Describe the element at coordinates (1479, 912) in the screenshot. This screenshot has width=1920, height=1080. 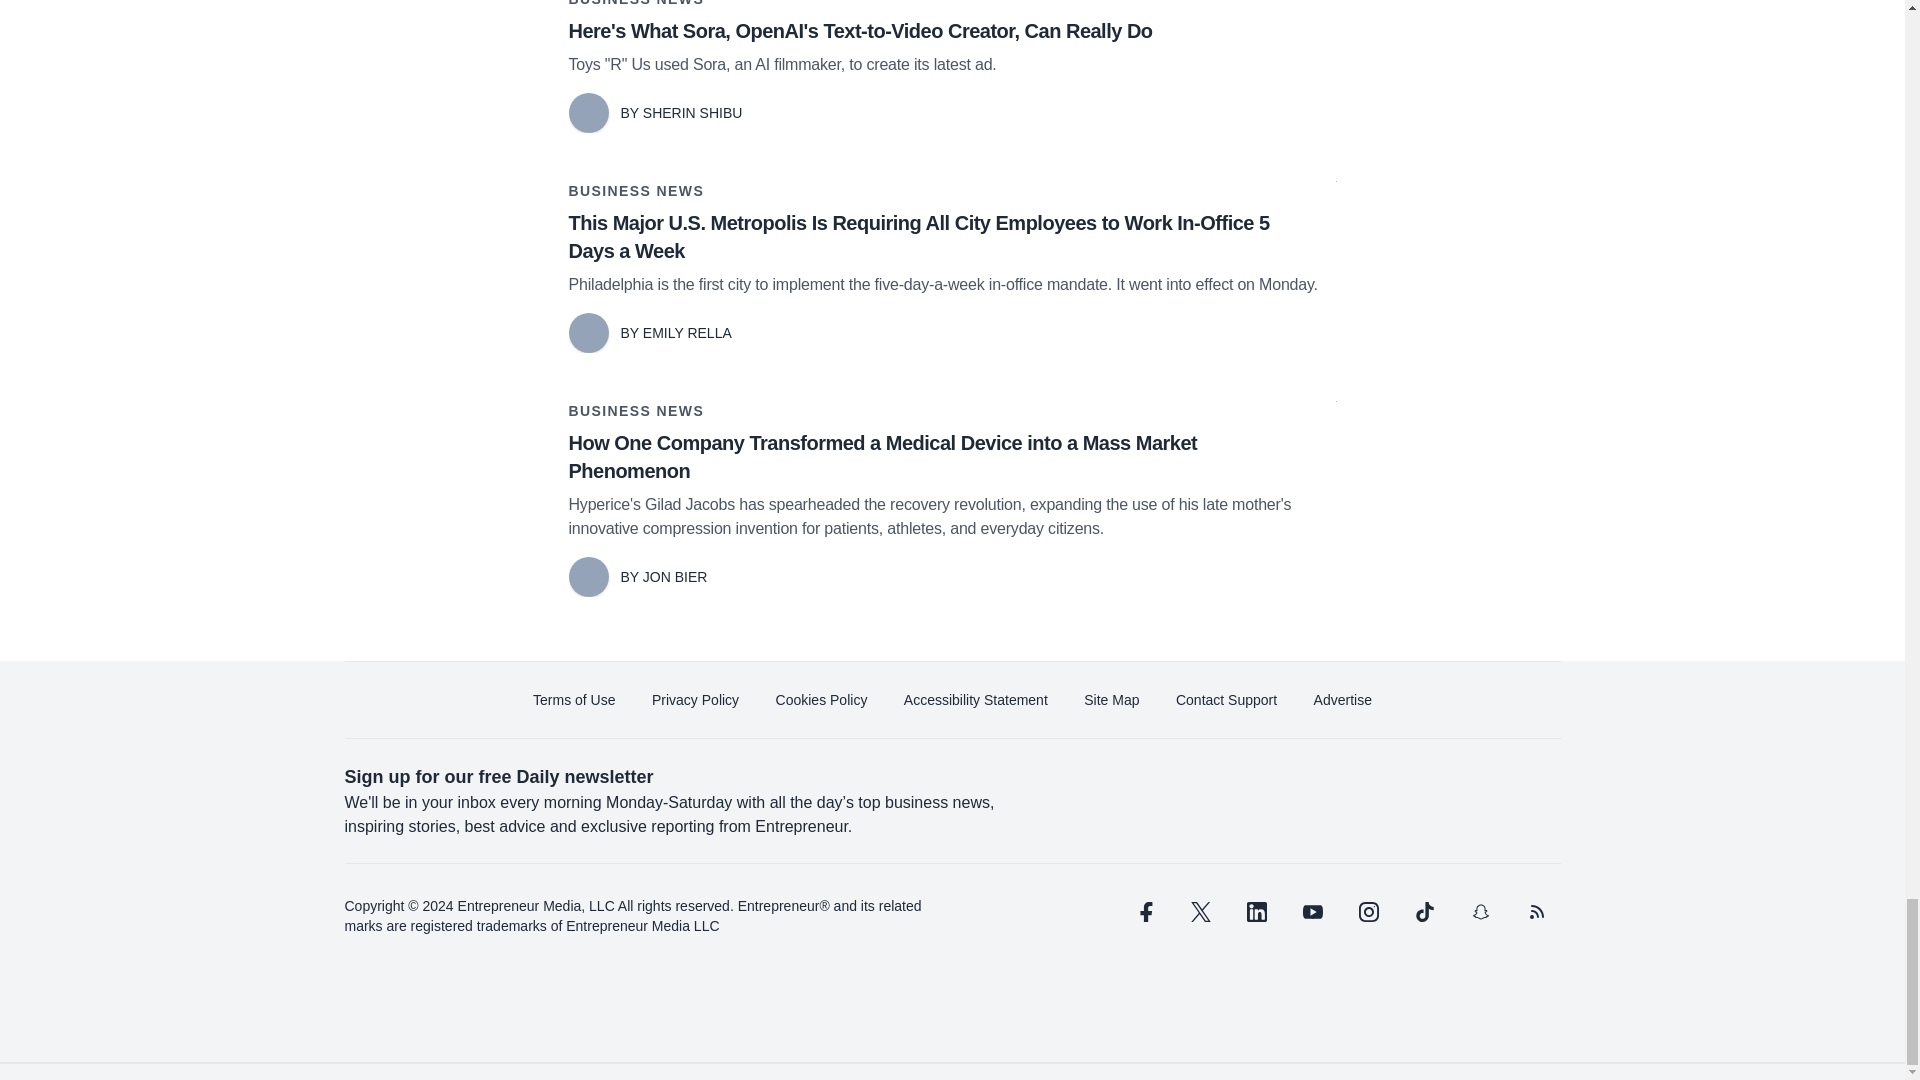
I see `snapchat` at that location.